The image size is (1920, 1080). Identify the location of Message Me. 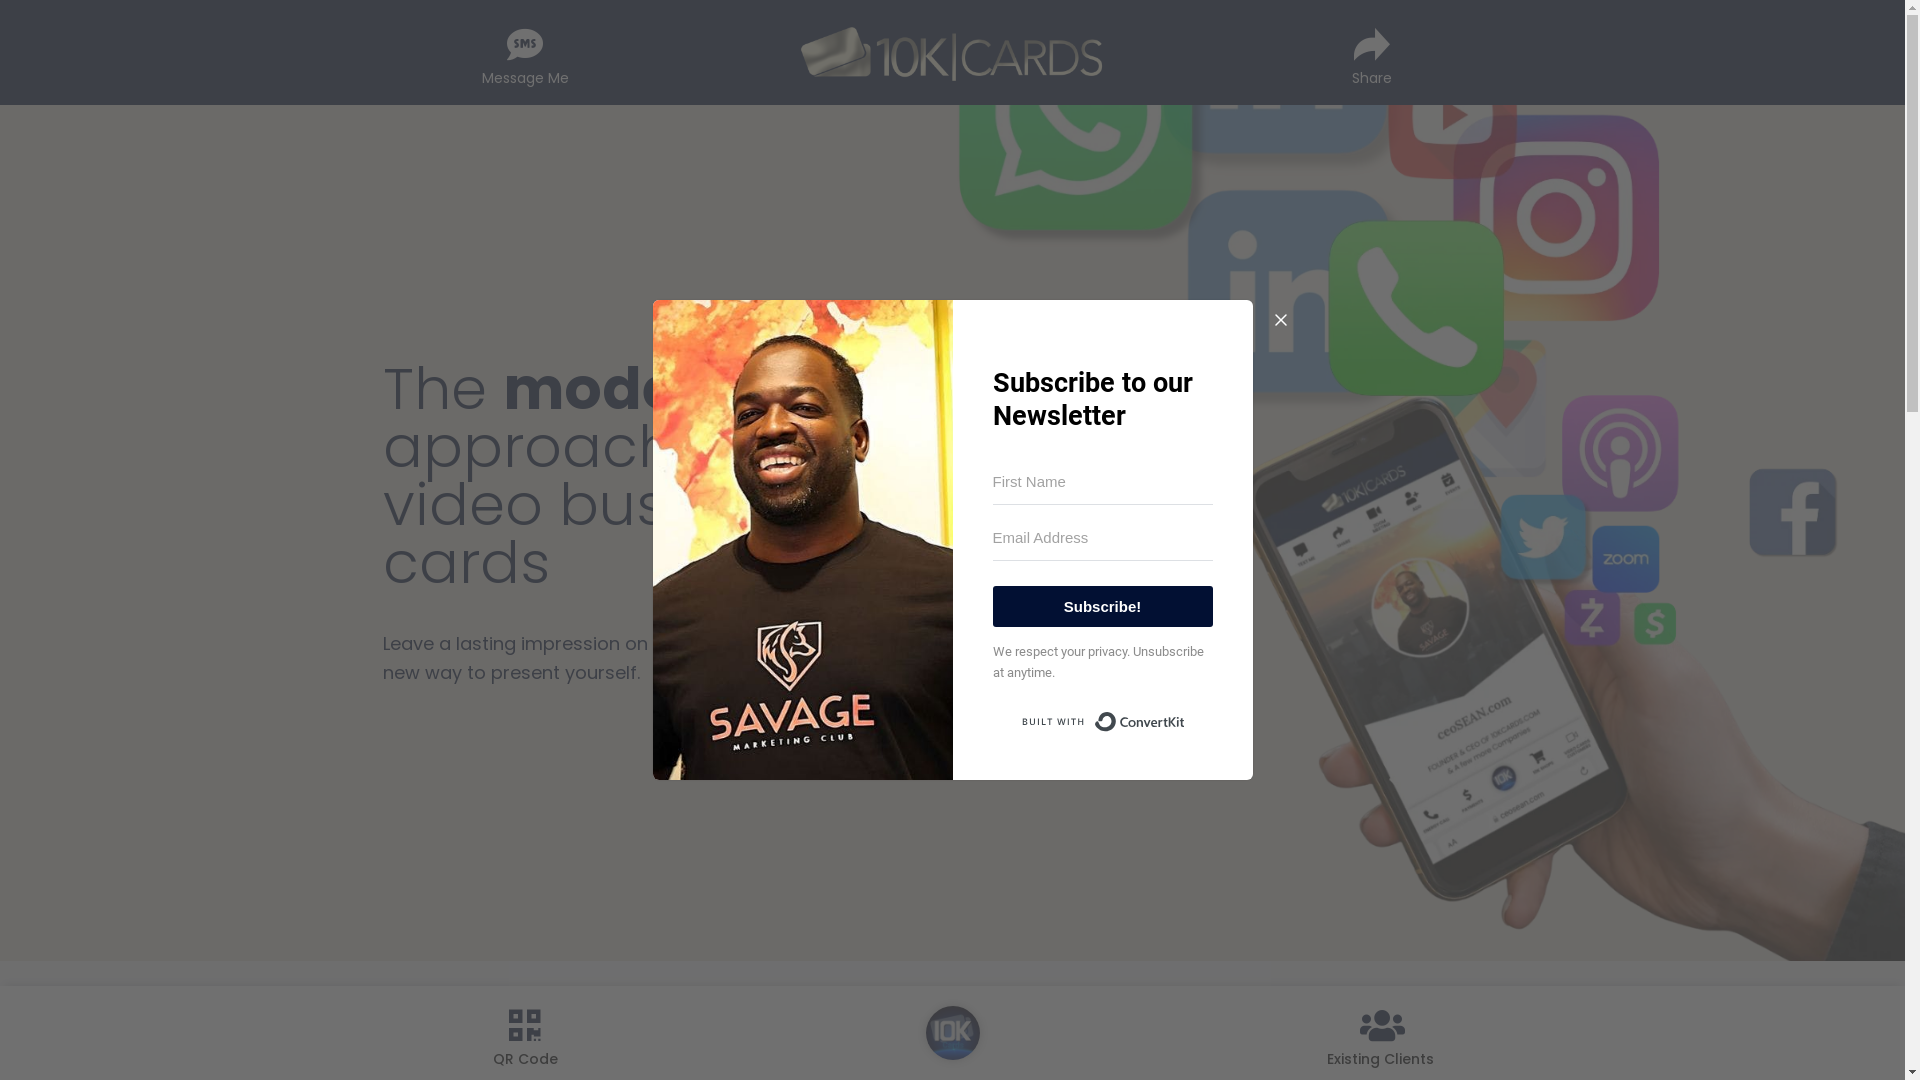
(524, 52).